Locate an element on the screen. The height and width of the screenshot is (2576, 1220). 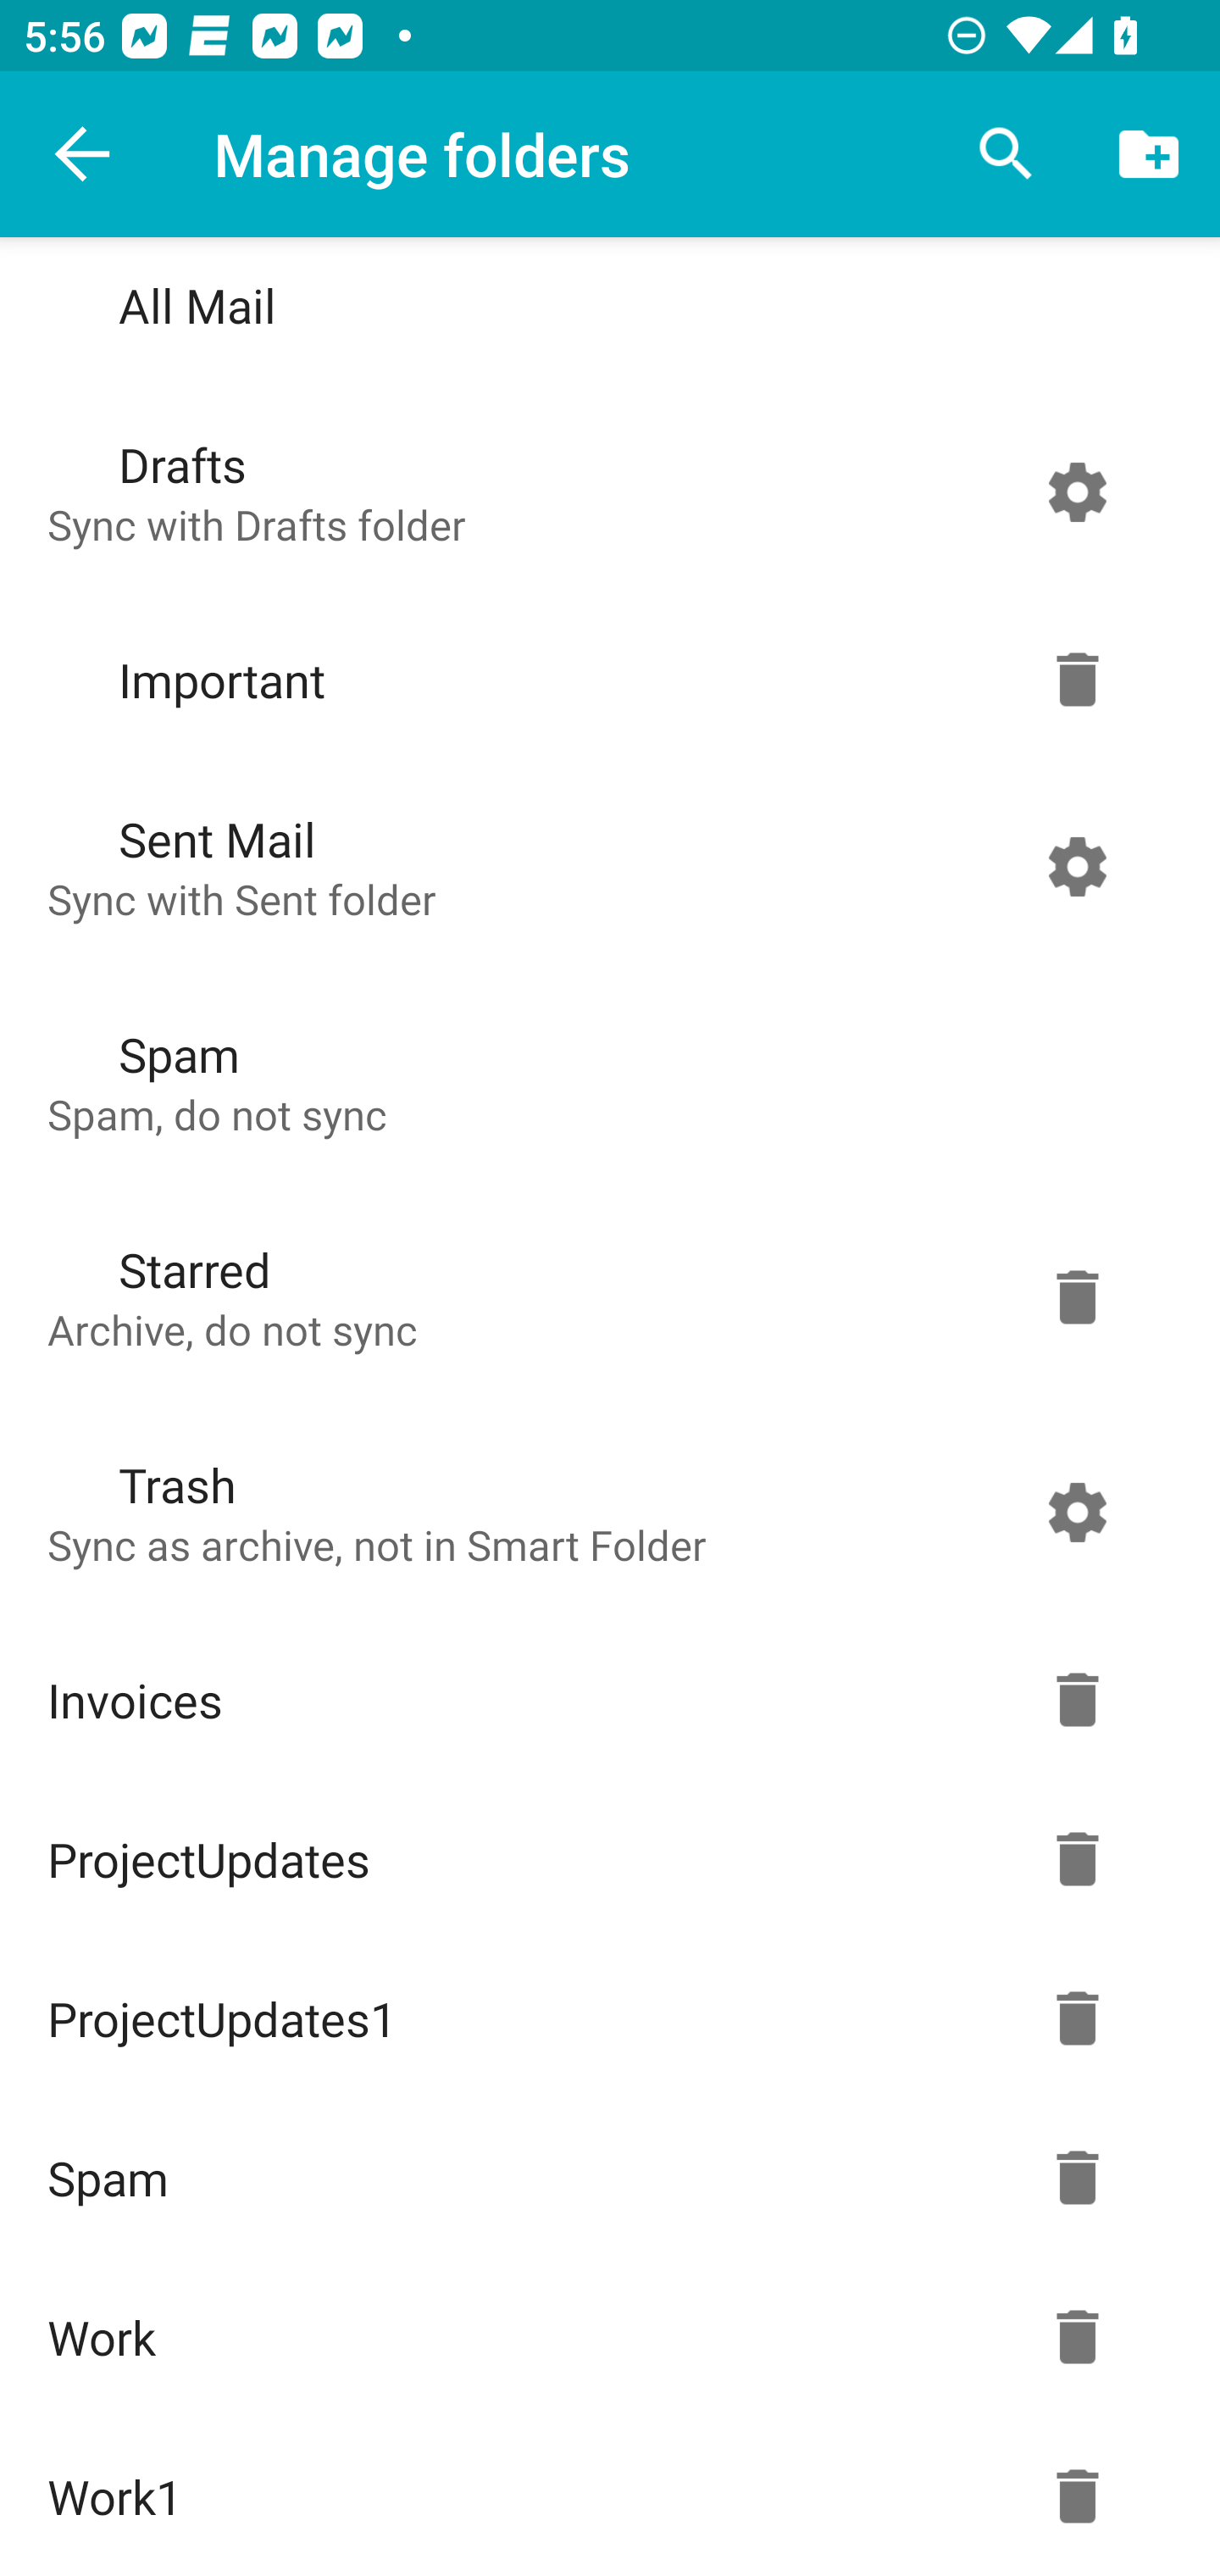
Spam Spam, do not sync is located at coordinates (603, 1081).